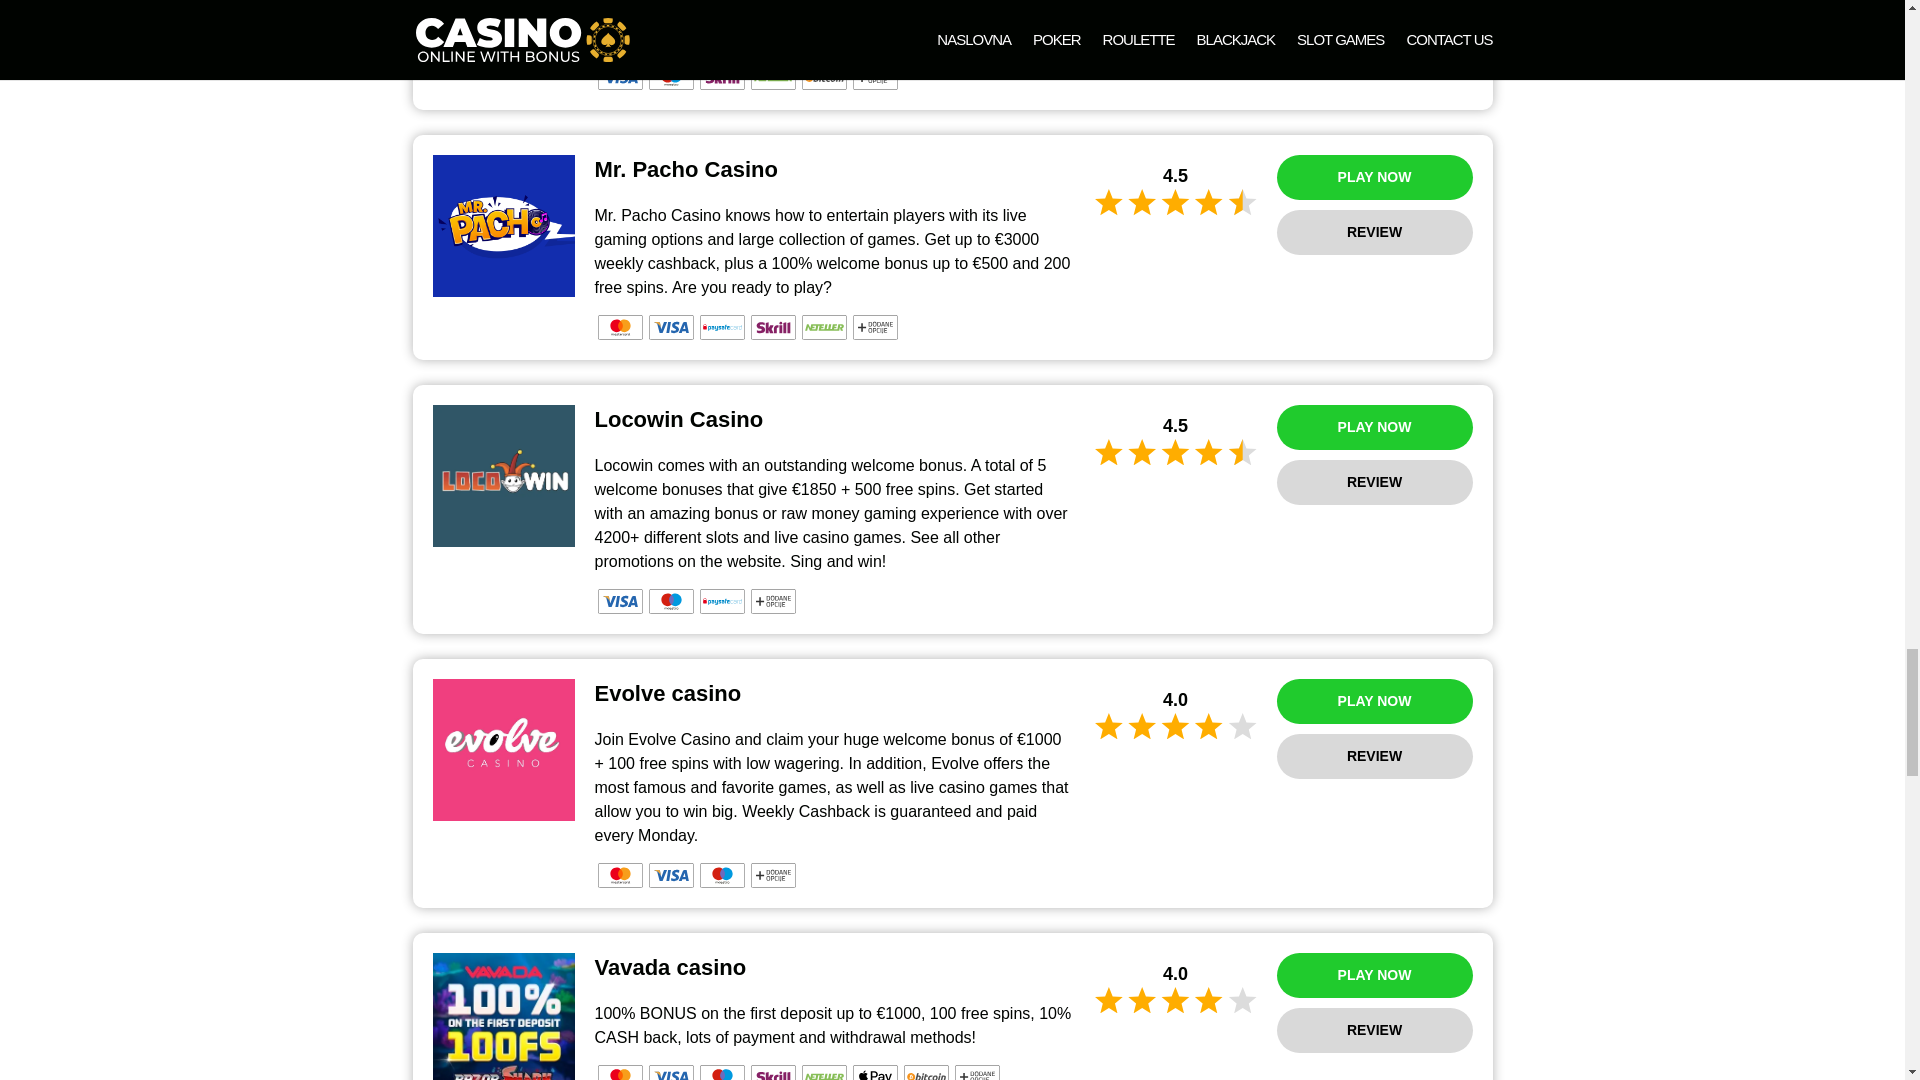  What do you see at coordinates (1374, 177) in the screenshot?
I see `PLAY NOW` at bounding box center [1374, 177].